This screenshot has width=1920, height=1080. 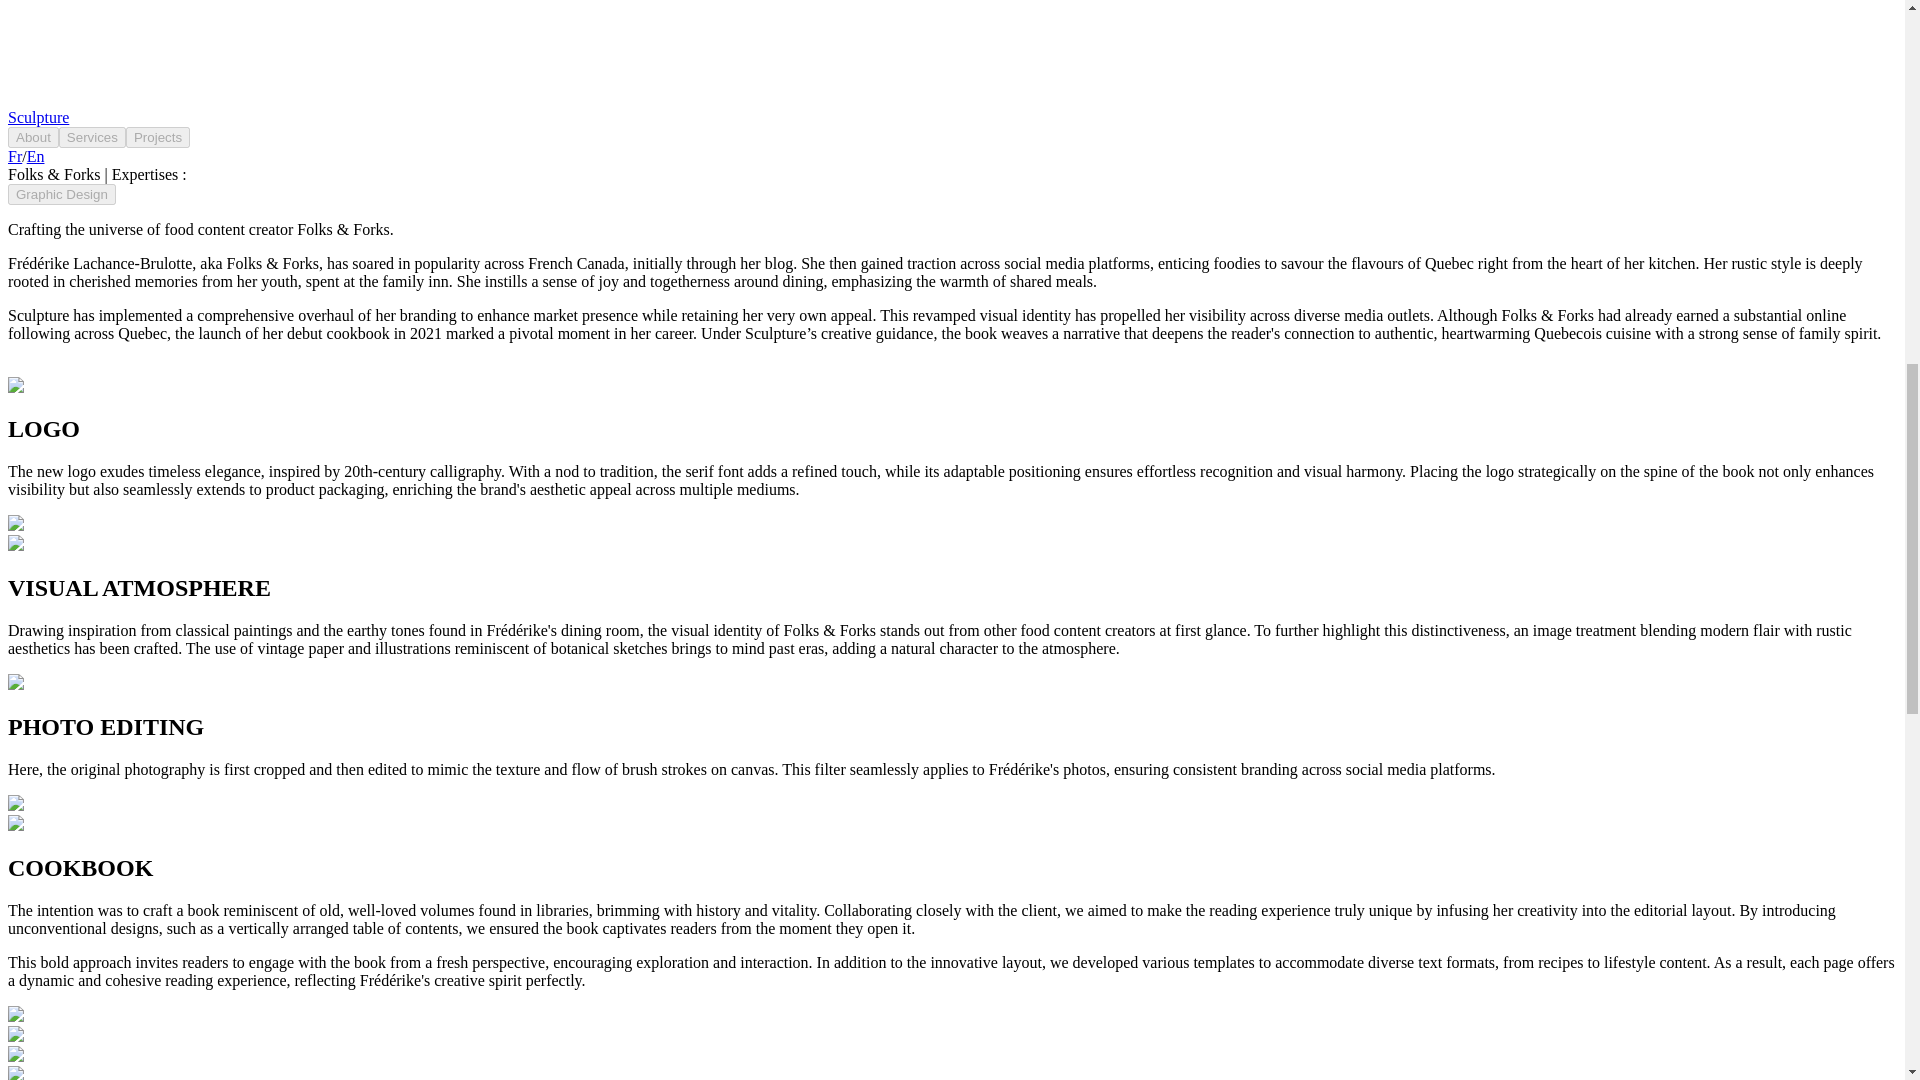 I want to click on Sculpture, so click(x=38, y=118).